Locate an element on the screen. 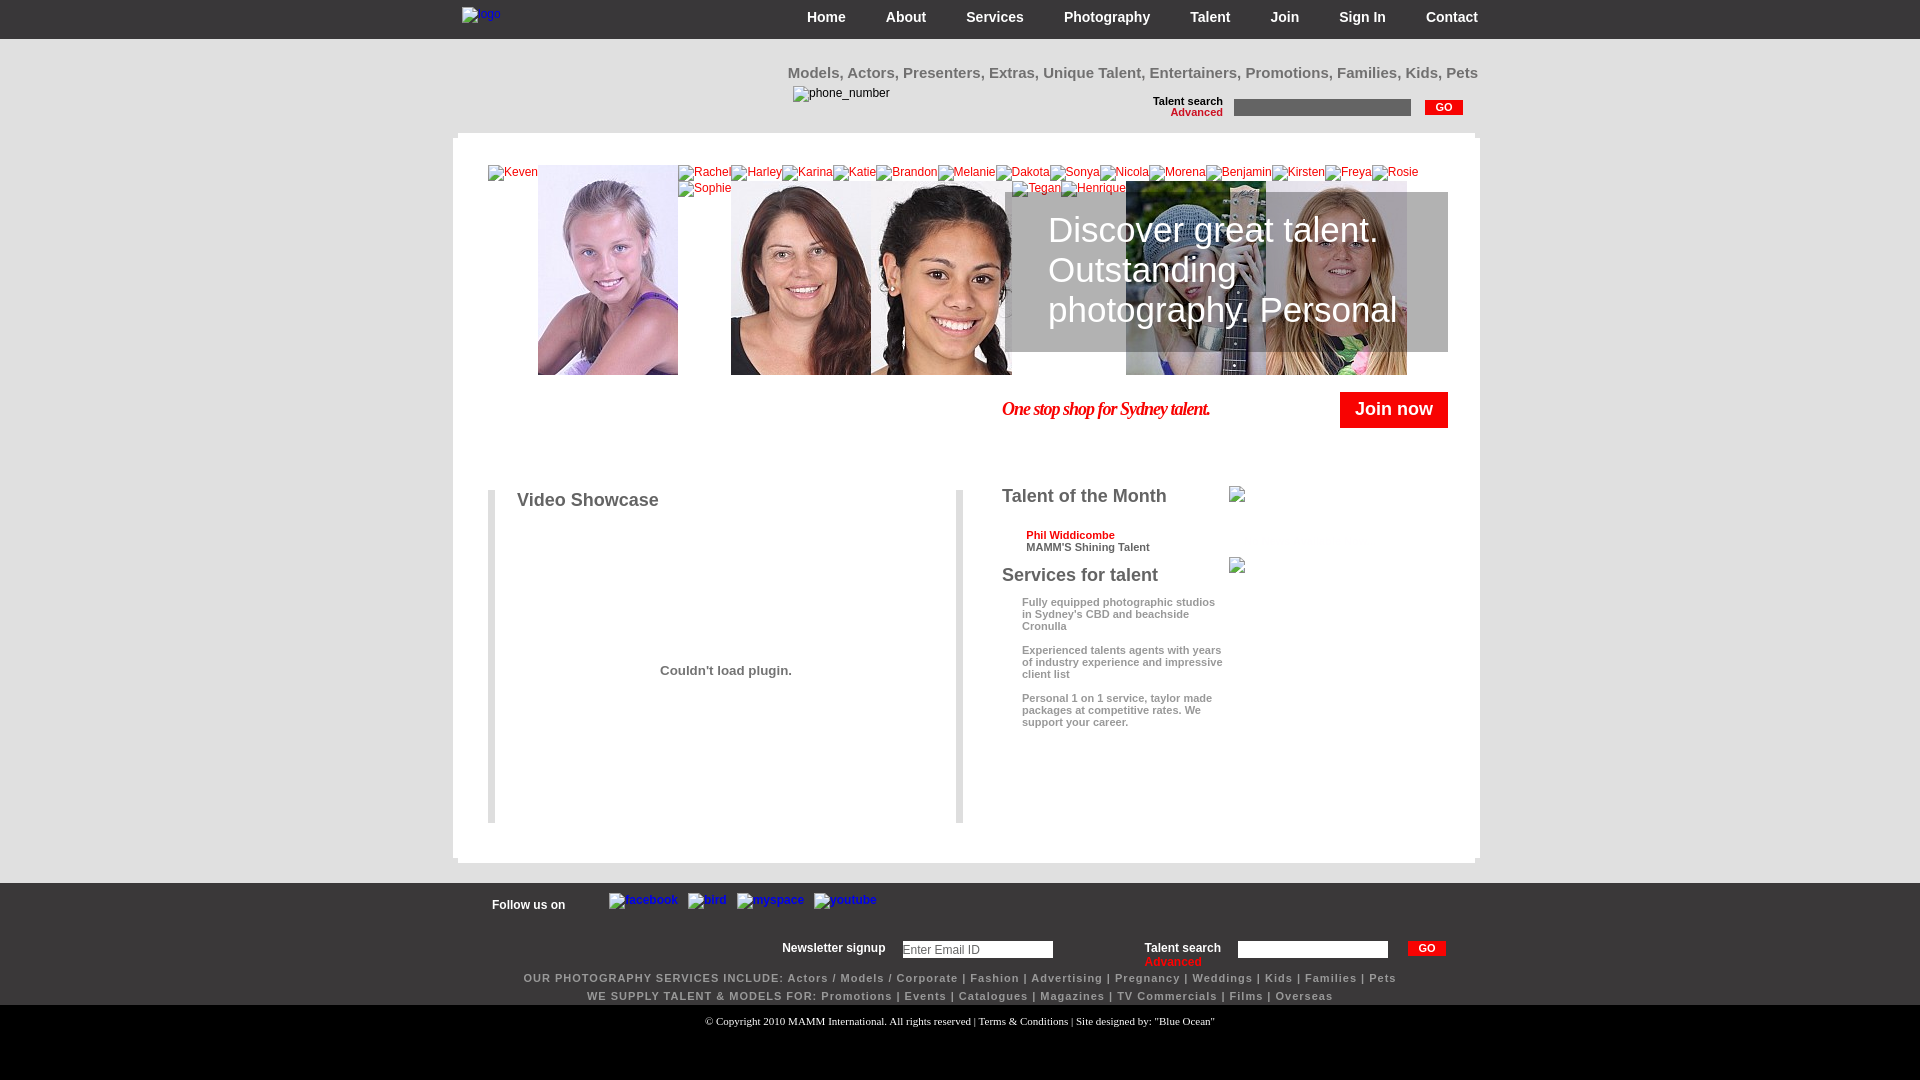 The image size is (1920, 1080). GO is located at coordinates (1444, 108).